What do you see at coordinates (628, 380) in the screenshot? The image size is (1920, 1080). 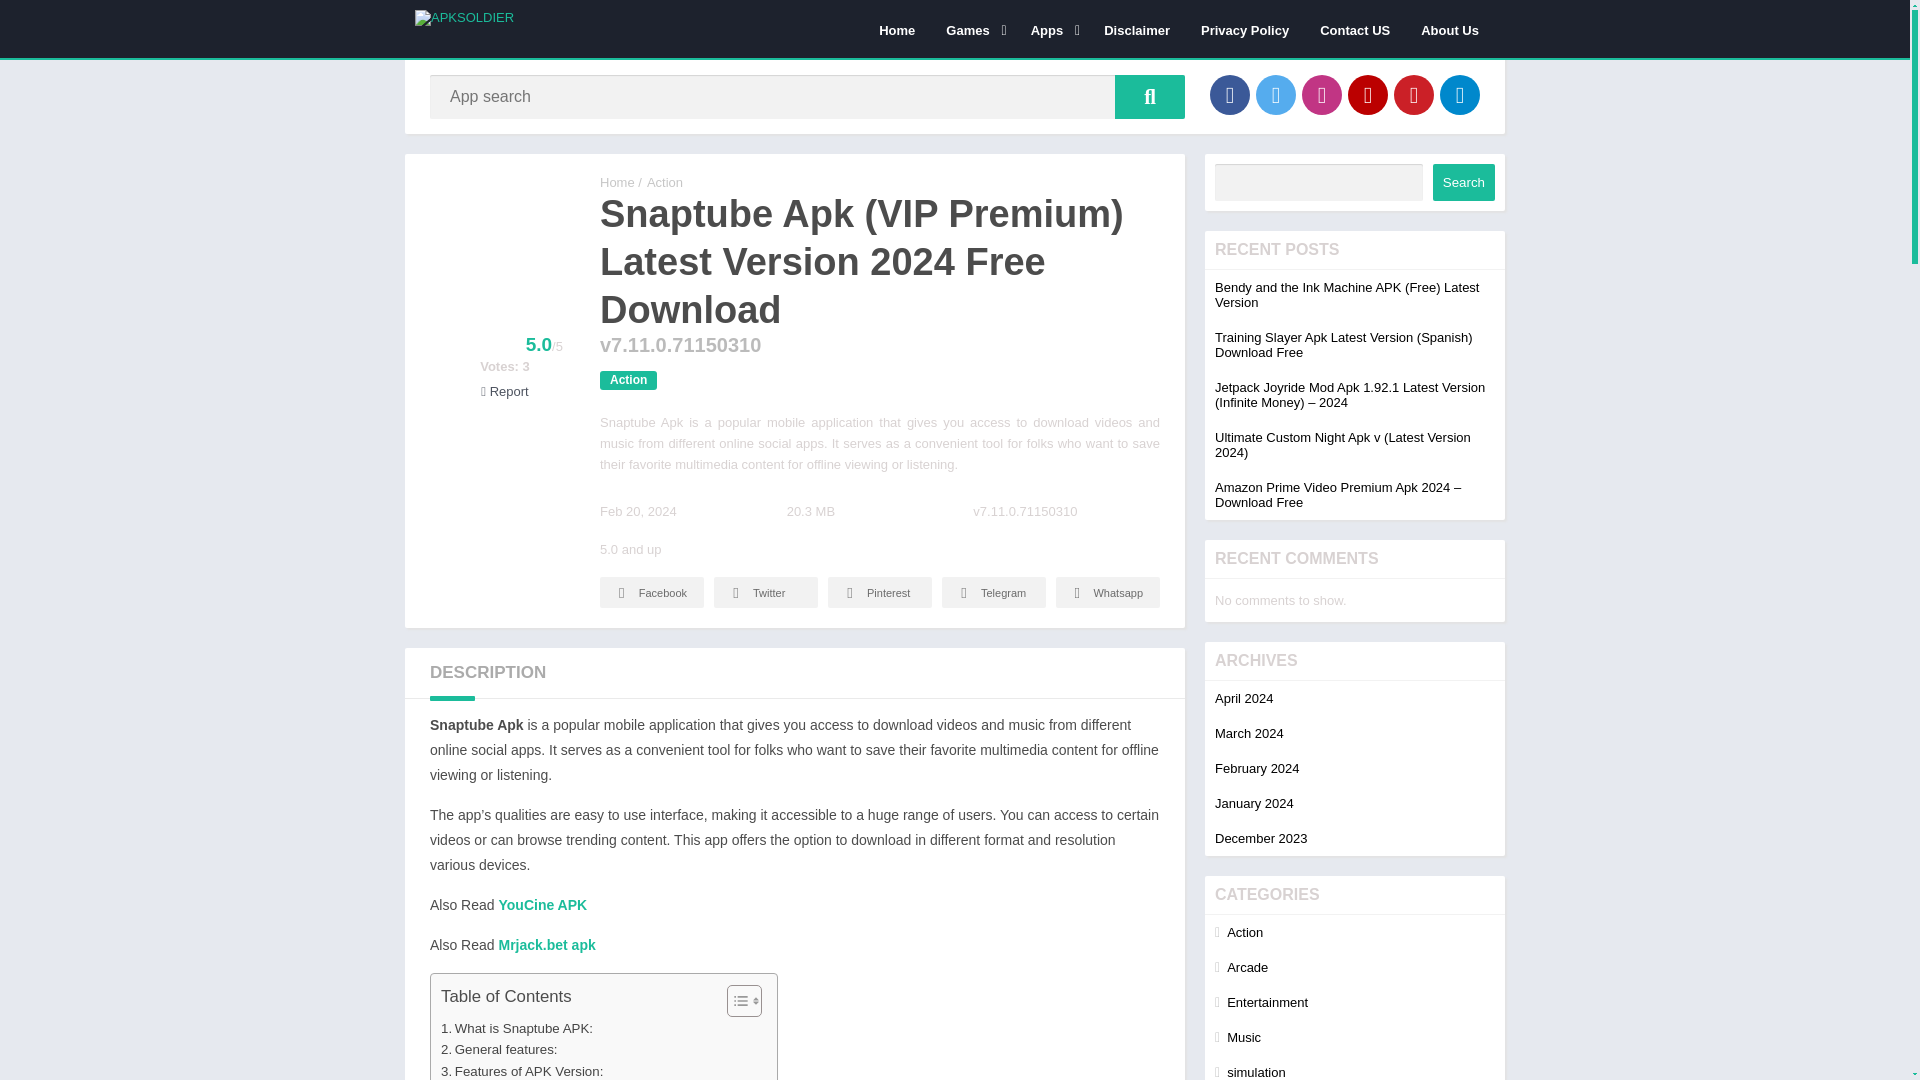 I see `Action` at bounding box center [628, 380].